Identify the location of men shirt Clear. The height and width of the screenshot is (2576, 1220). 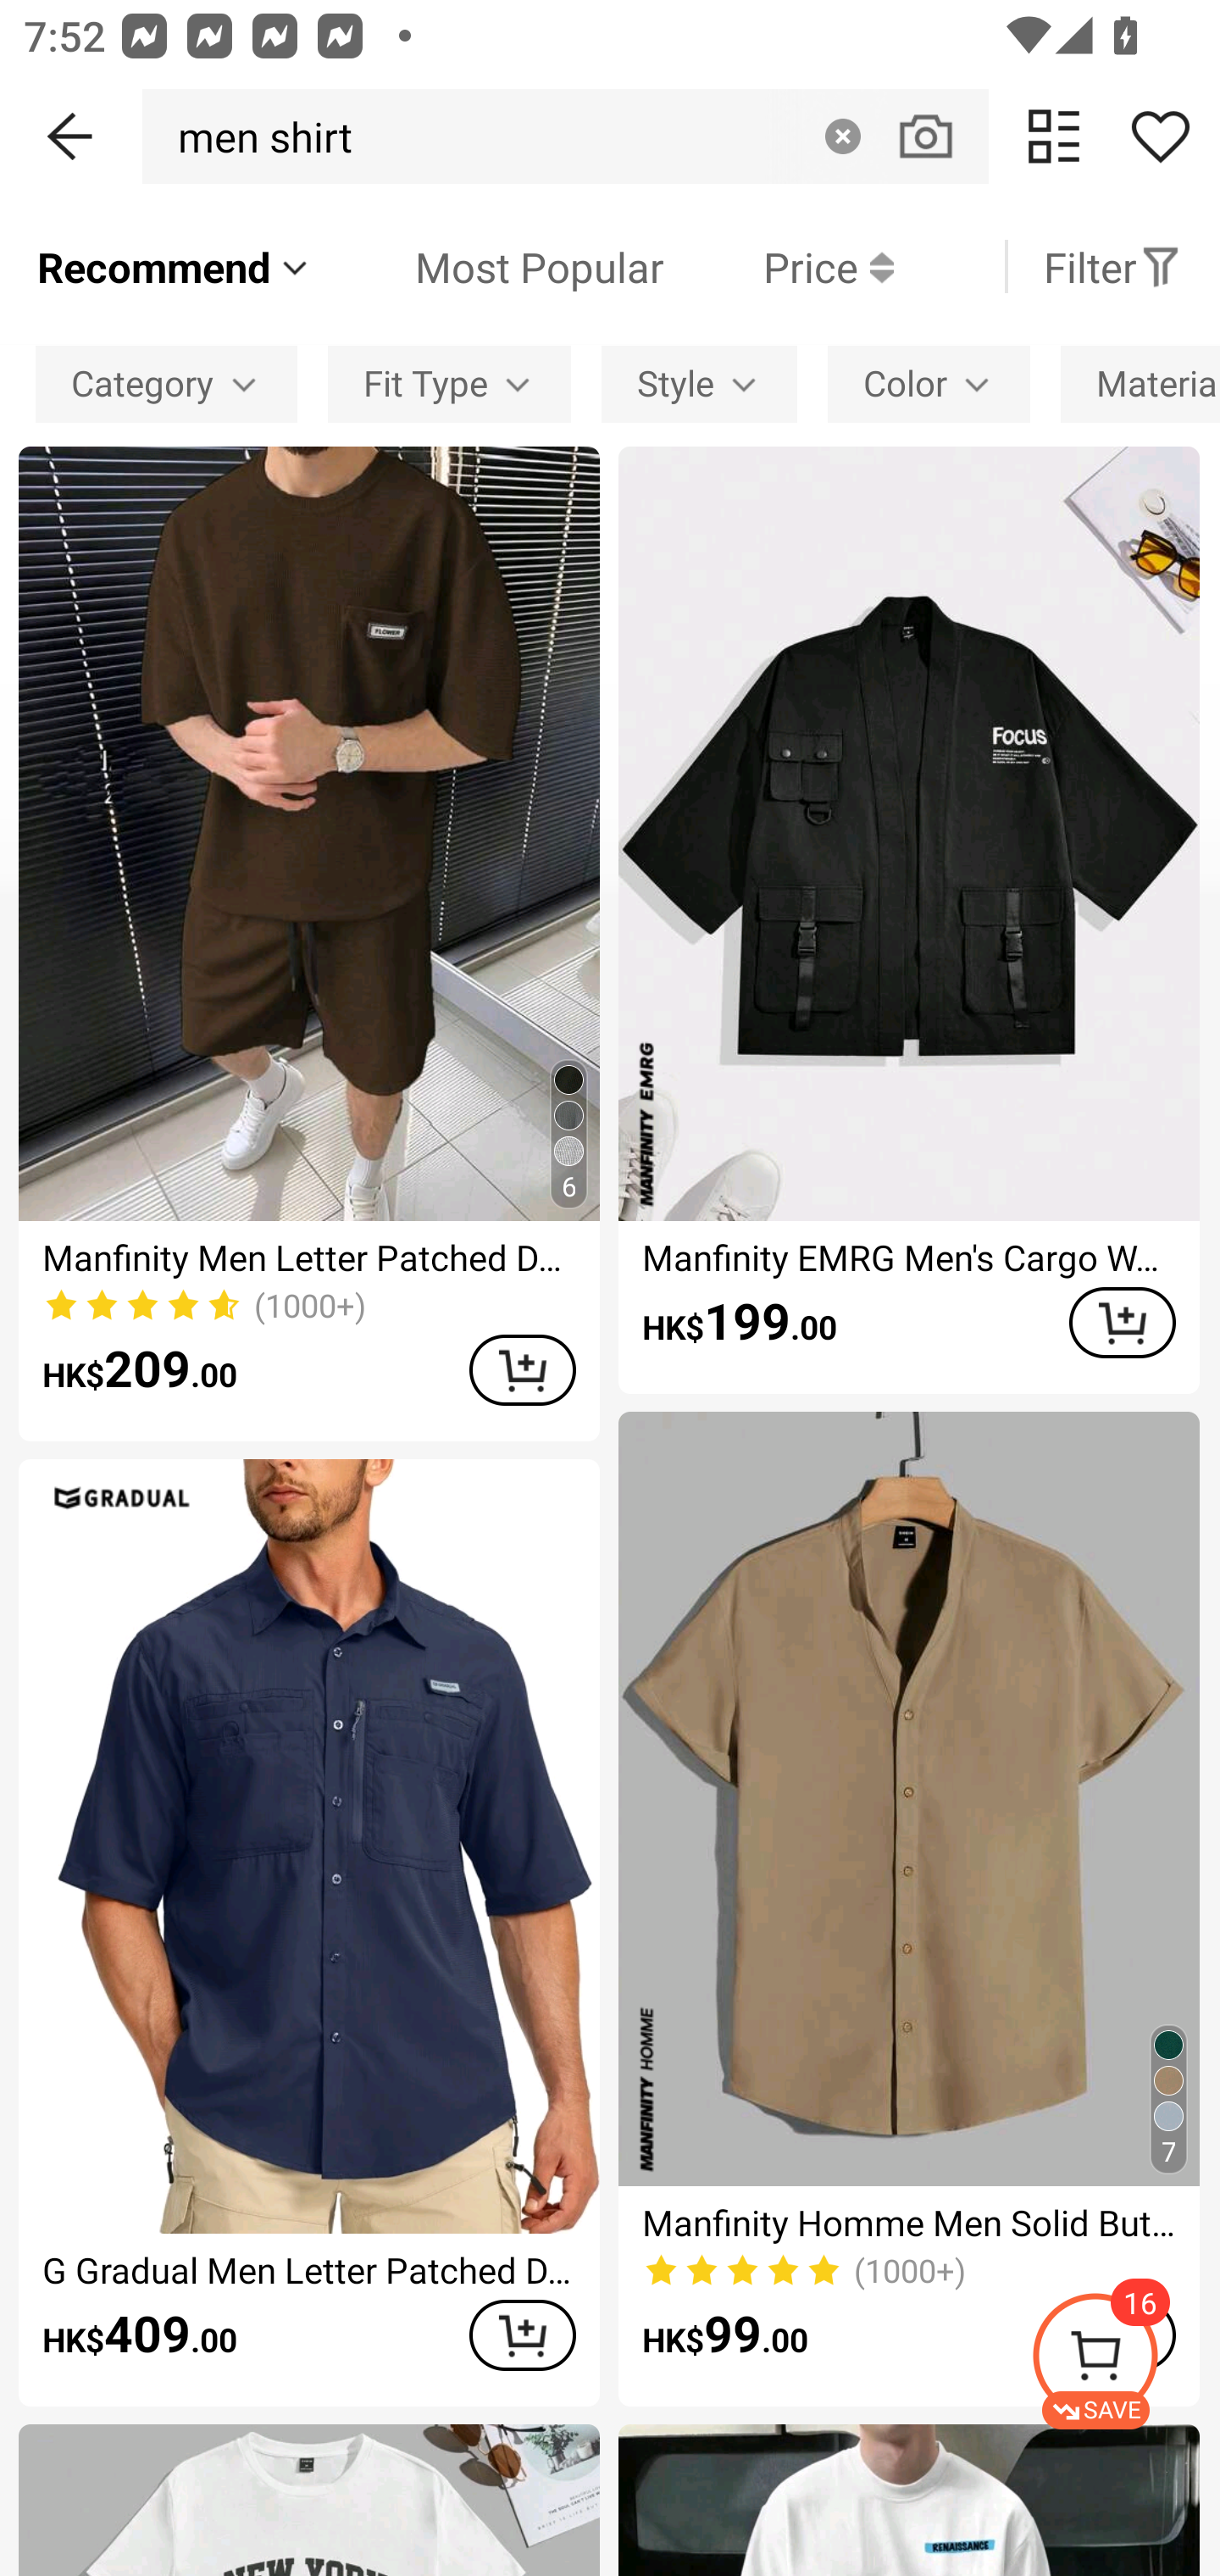
(565, 136).